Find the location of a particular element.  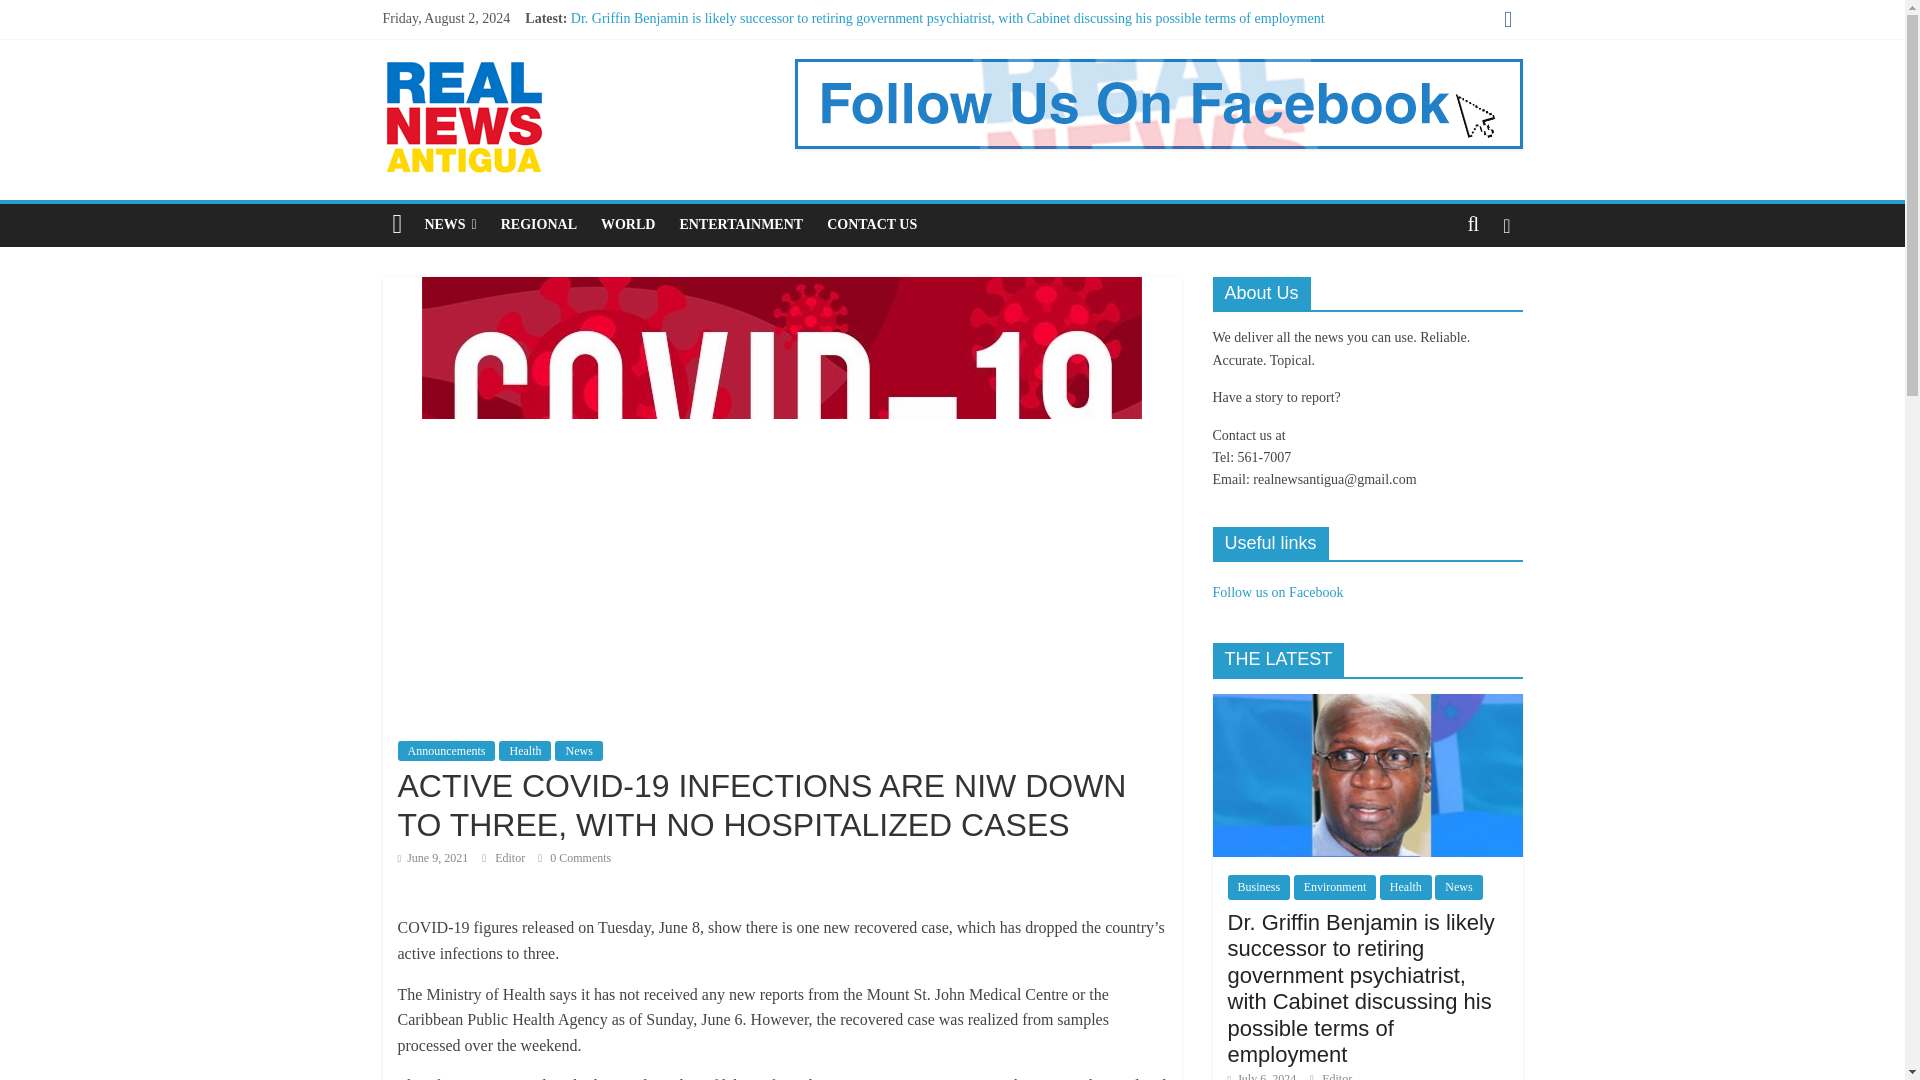

News is located at coordinates (578, 750).